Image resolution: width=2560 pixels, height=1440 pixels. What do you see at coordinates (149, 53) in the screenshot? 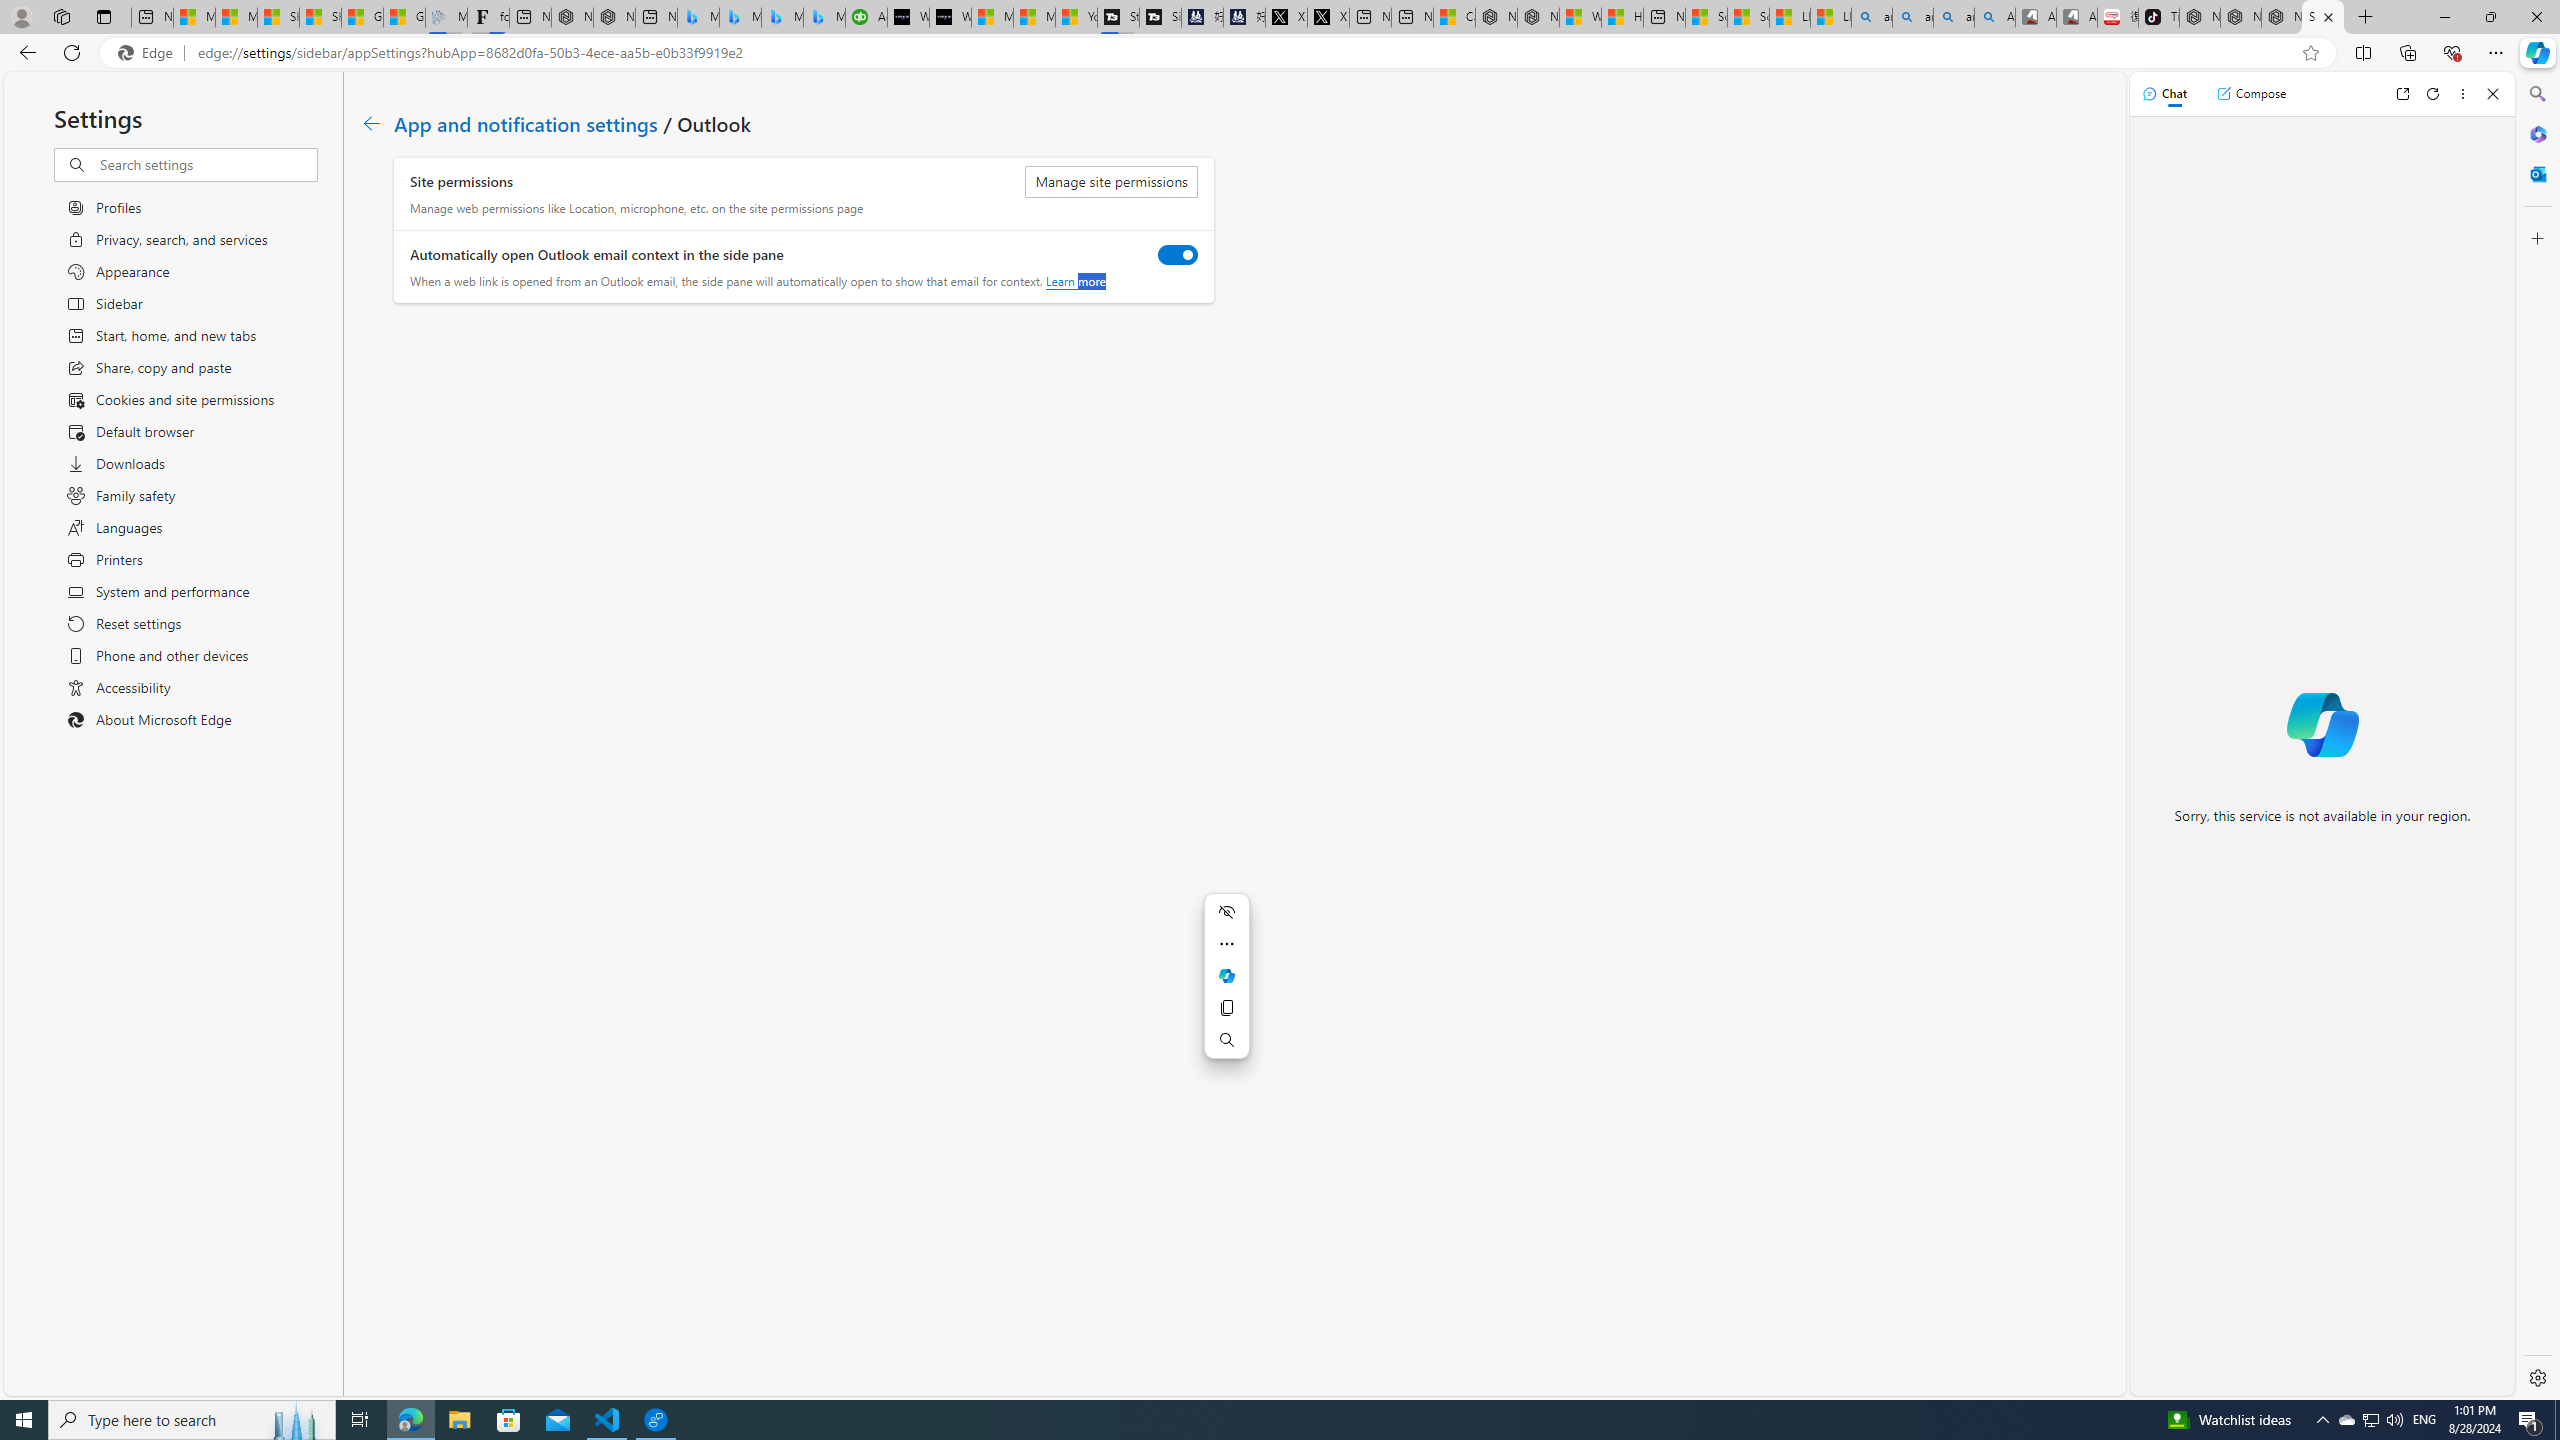
I see `Edge` at bounding box center [149, 53].